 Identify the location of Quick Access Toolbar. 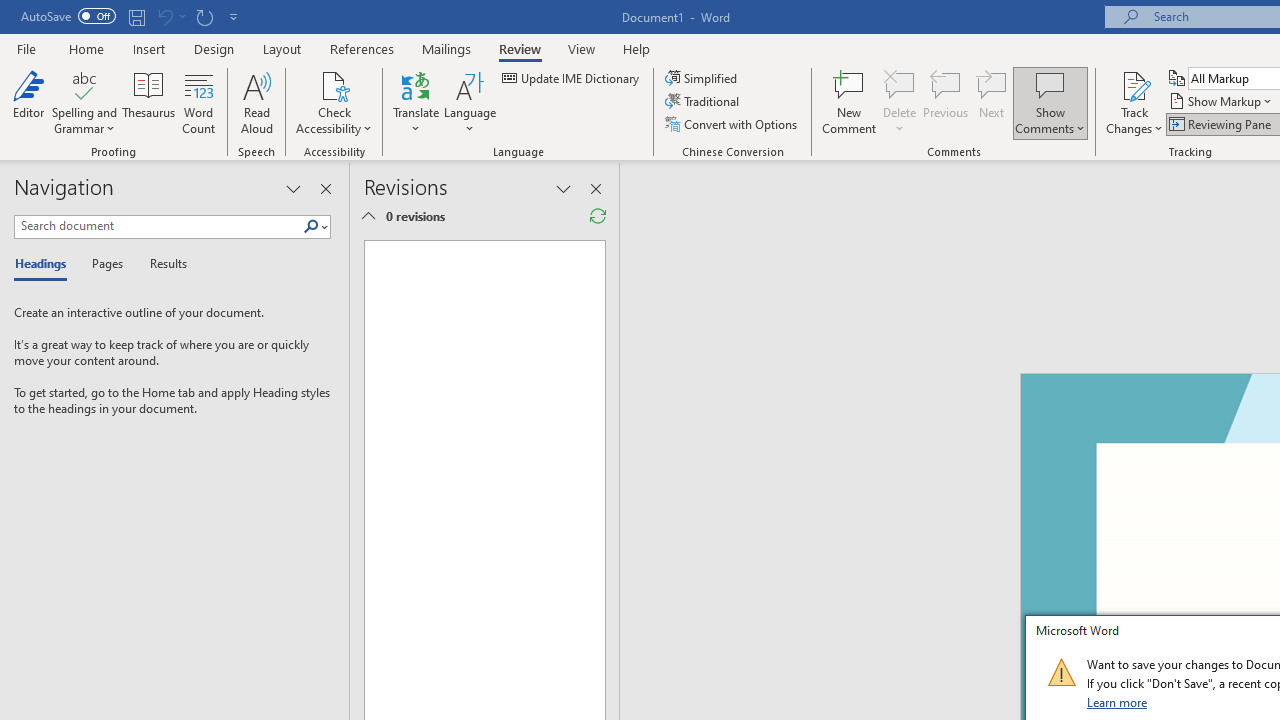
(132, 16).